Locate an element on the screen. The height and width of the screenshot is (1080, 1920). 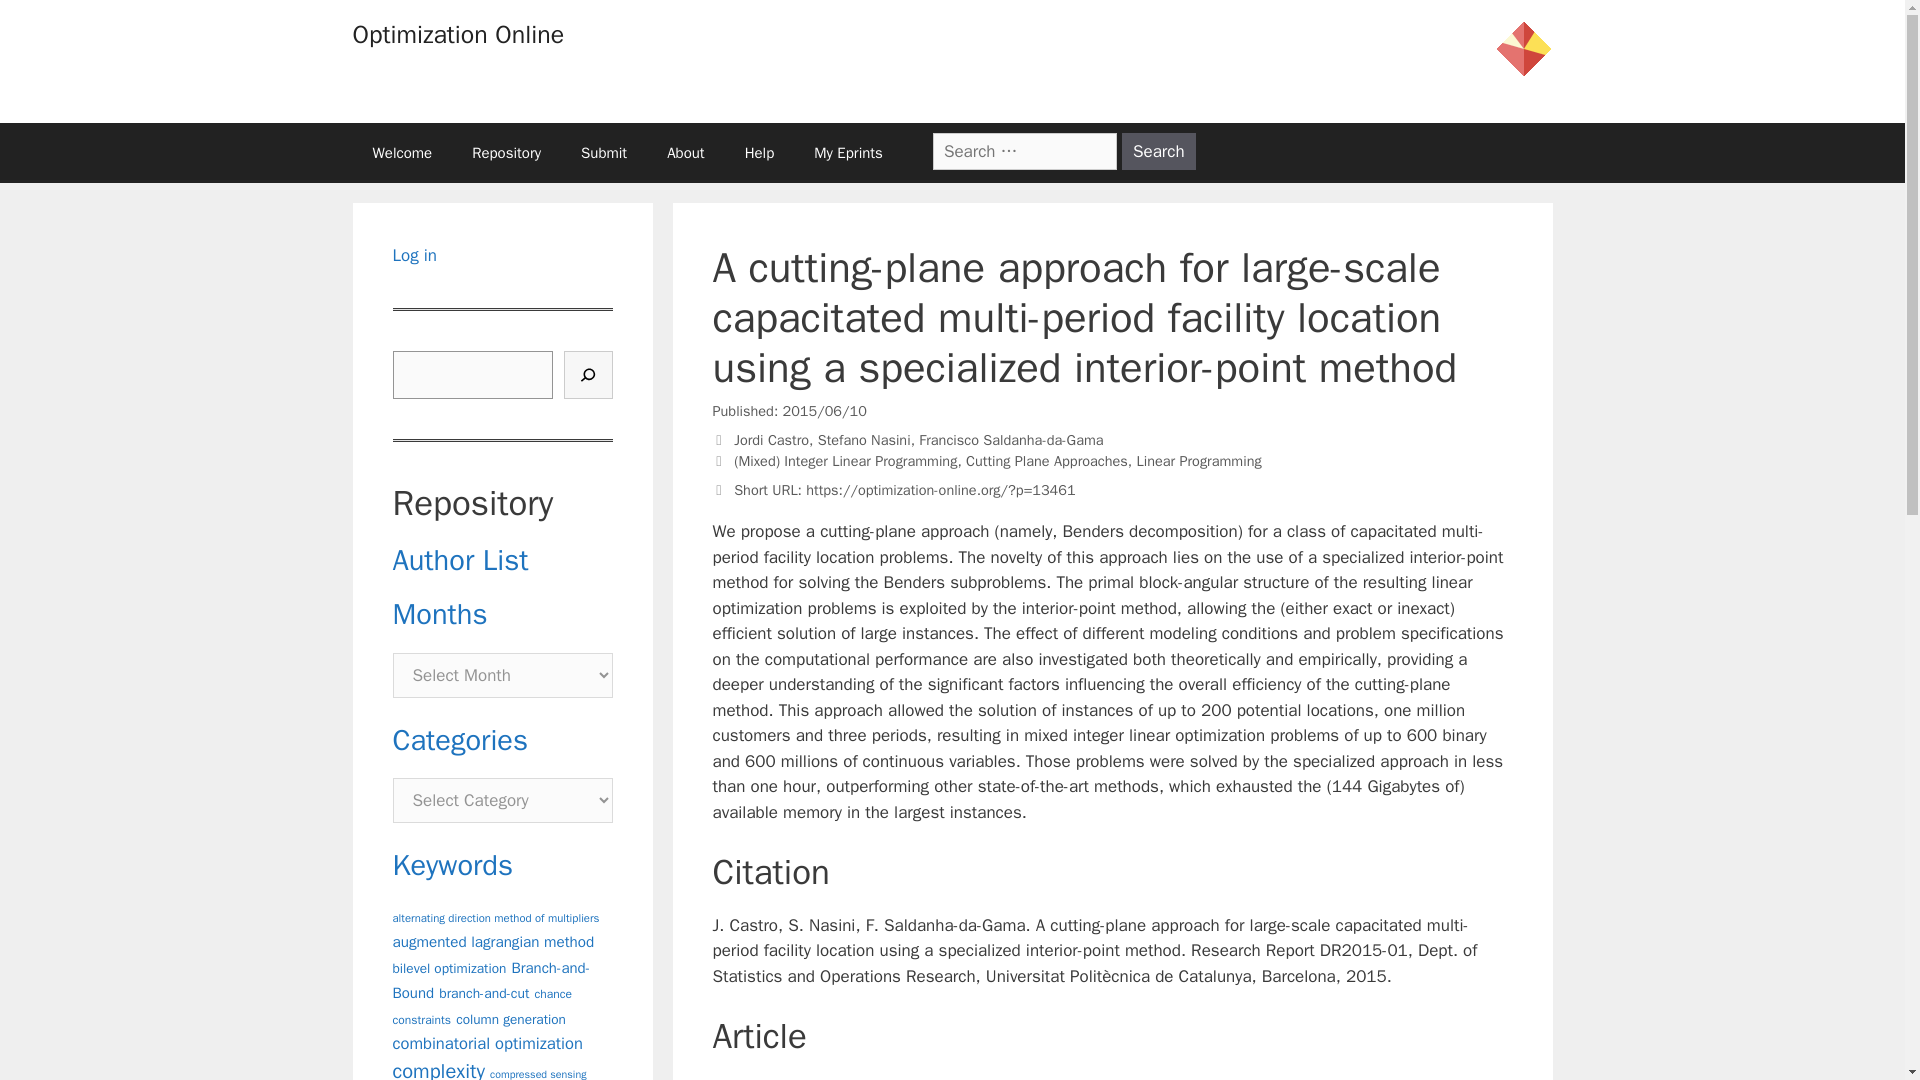
combinatorial optimization is located at coordinates (486, 1043).